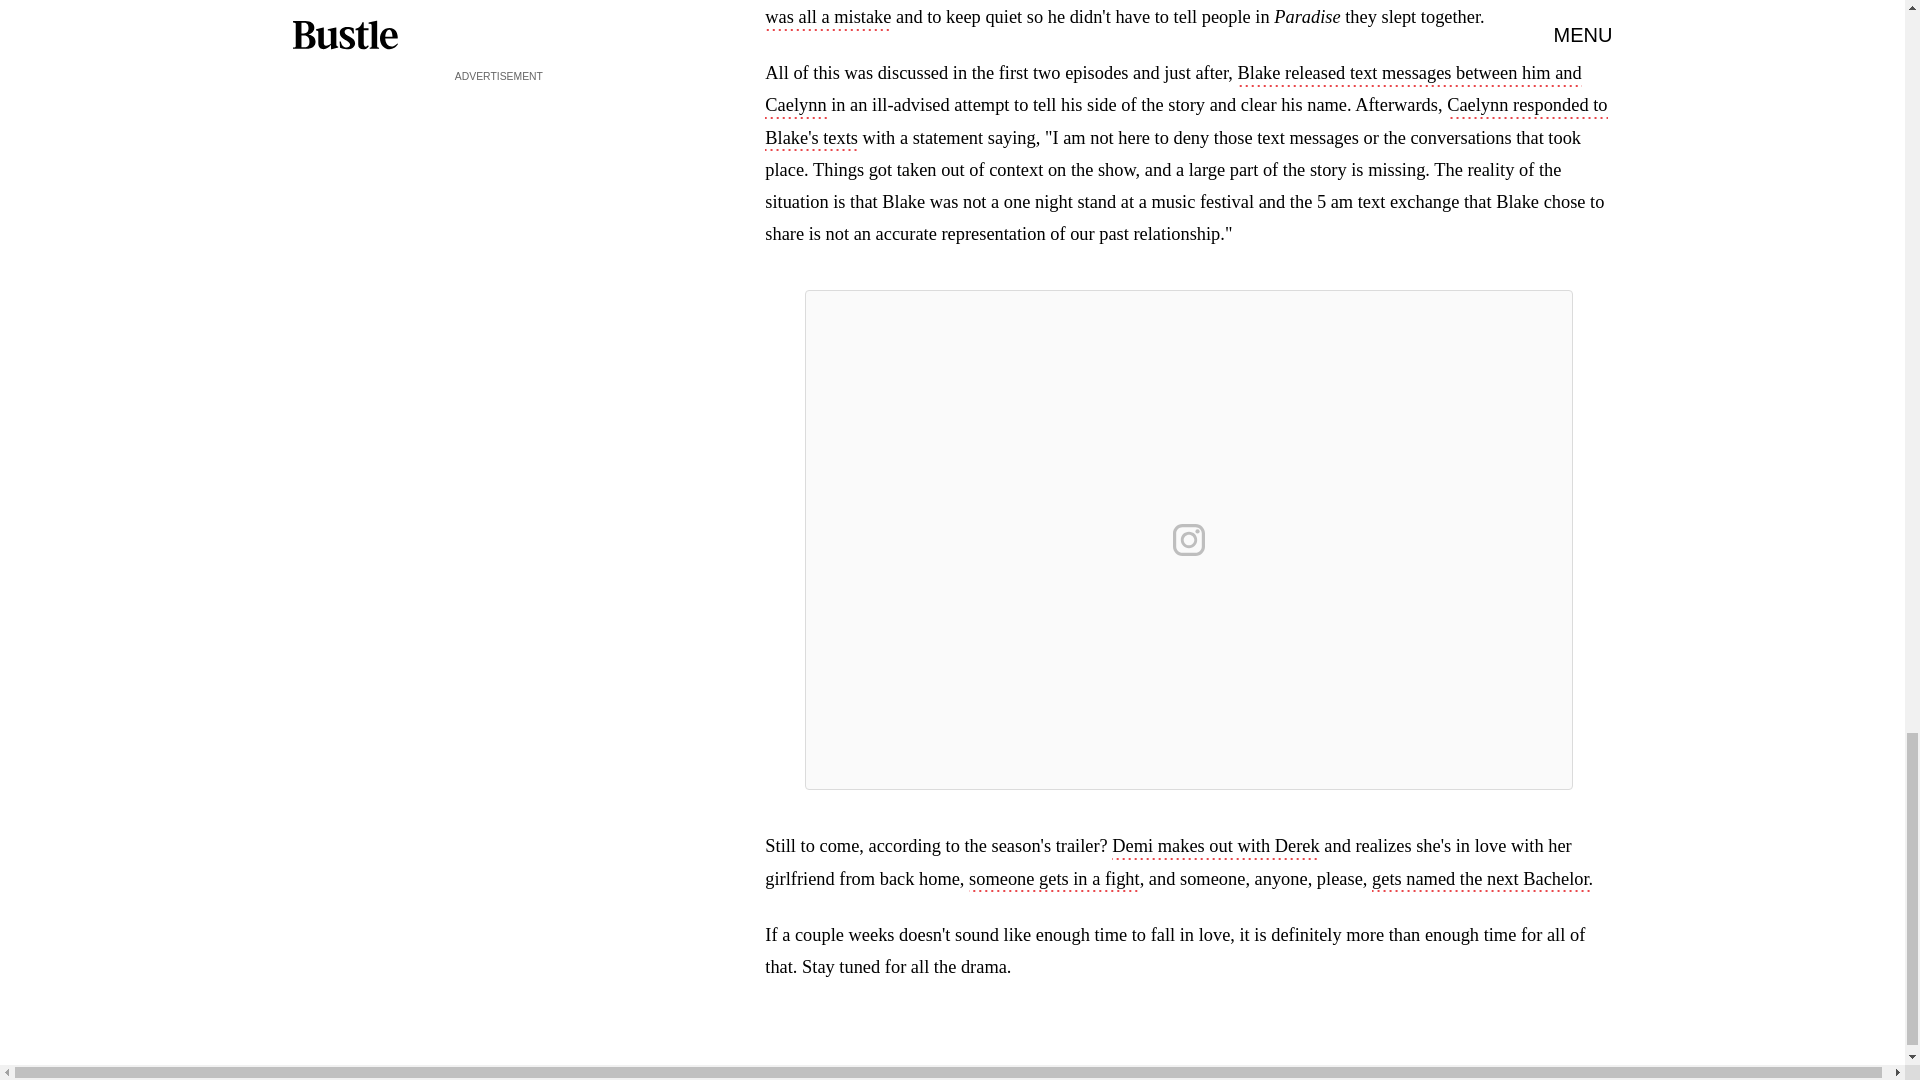  What do you see at coordinates (1186, 123) in the screenshot?
I see `Caelynn responded to Blake's texts` at bounding box center [1186, 123].